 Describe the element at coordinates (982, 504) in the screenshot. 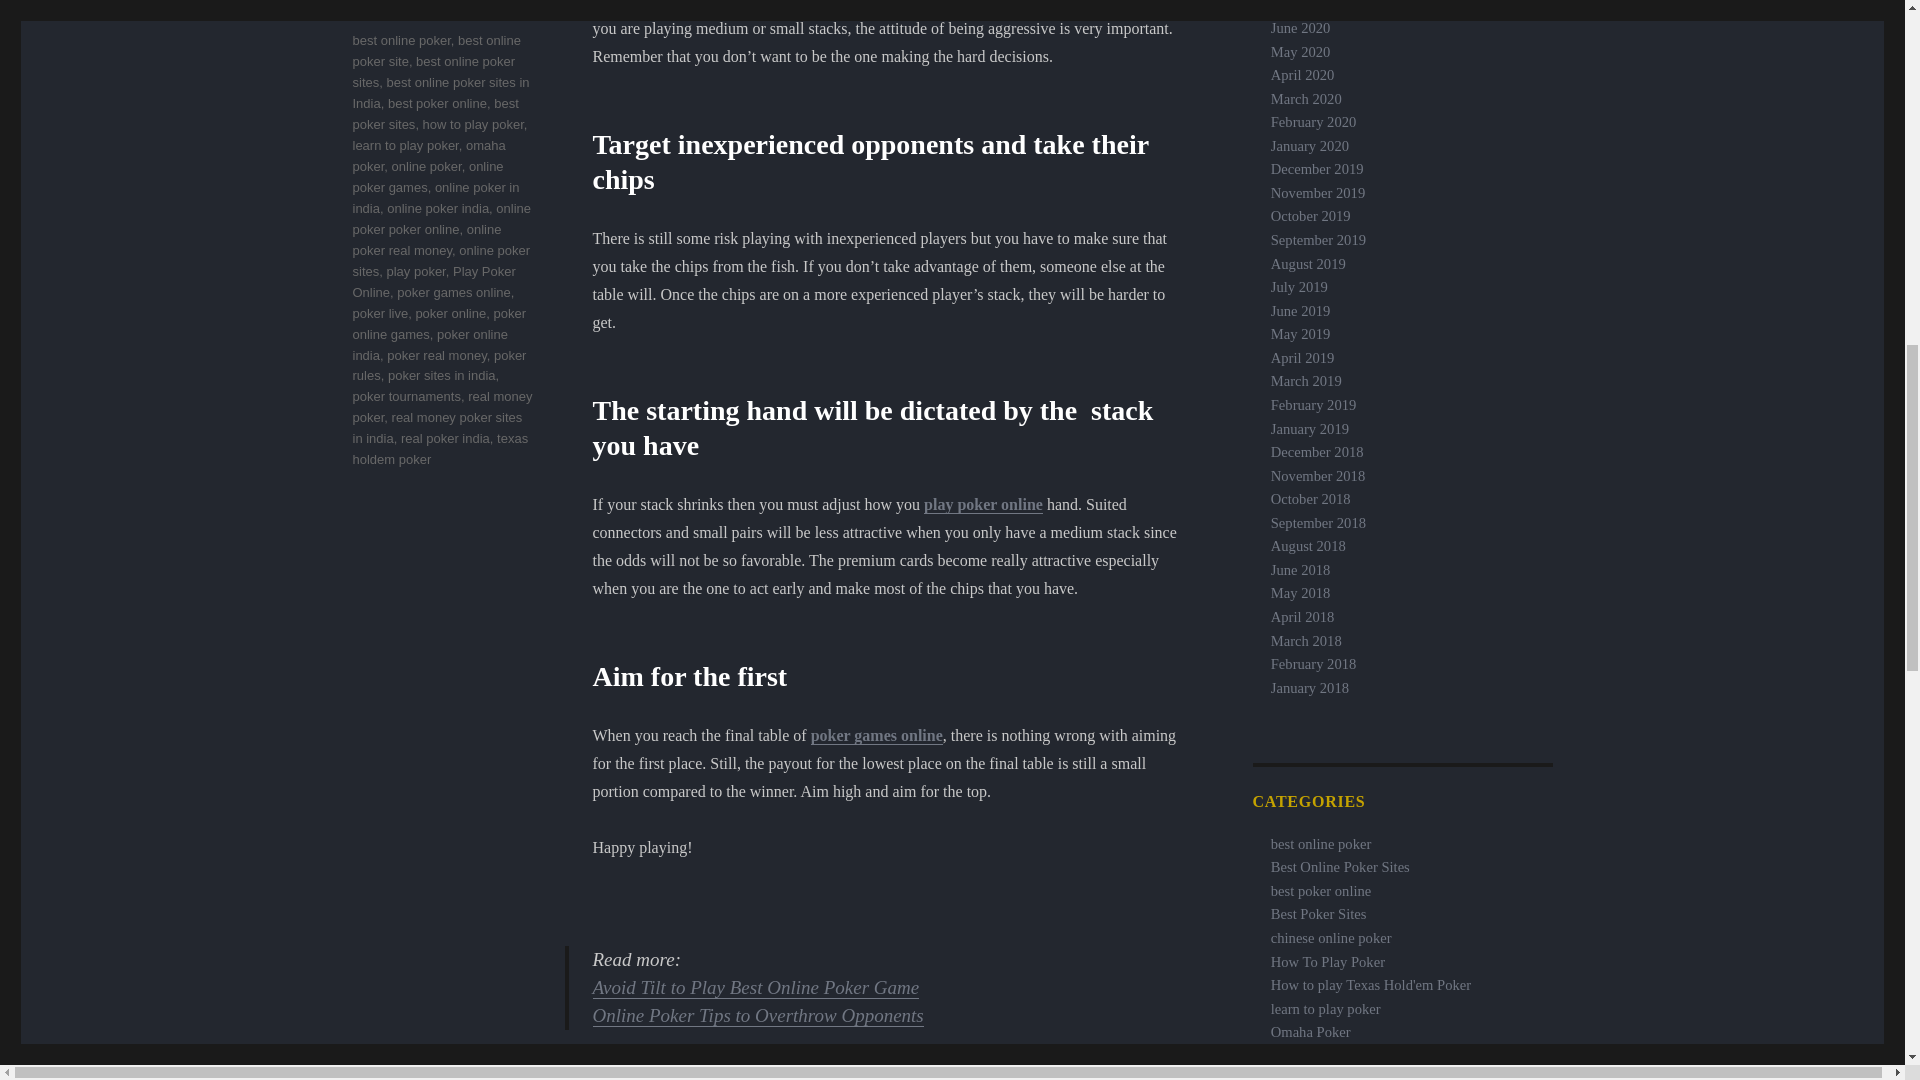

I see `play poker online` at that location.